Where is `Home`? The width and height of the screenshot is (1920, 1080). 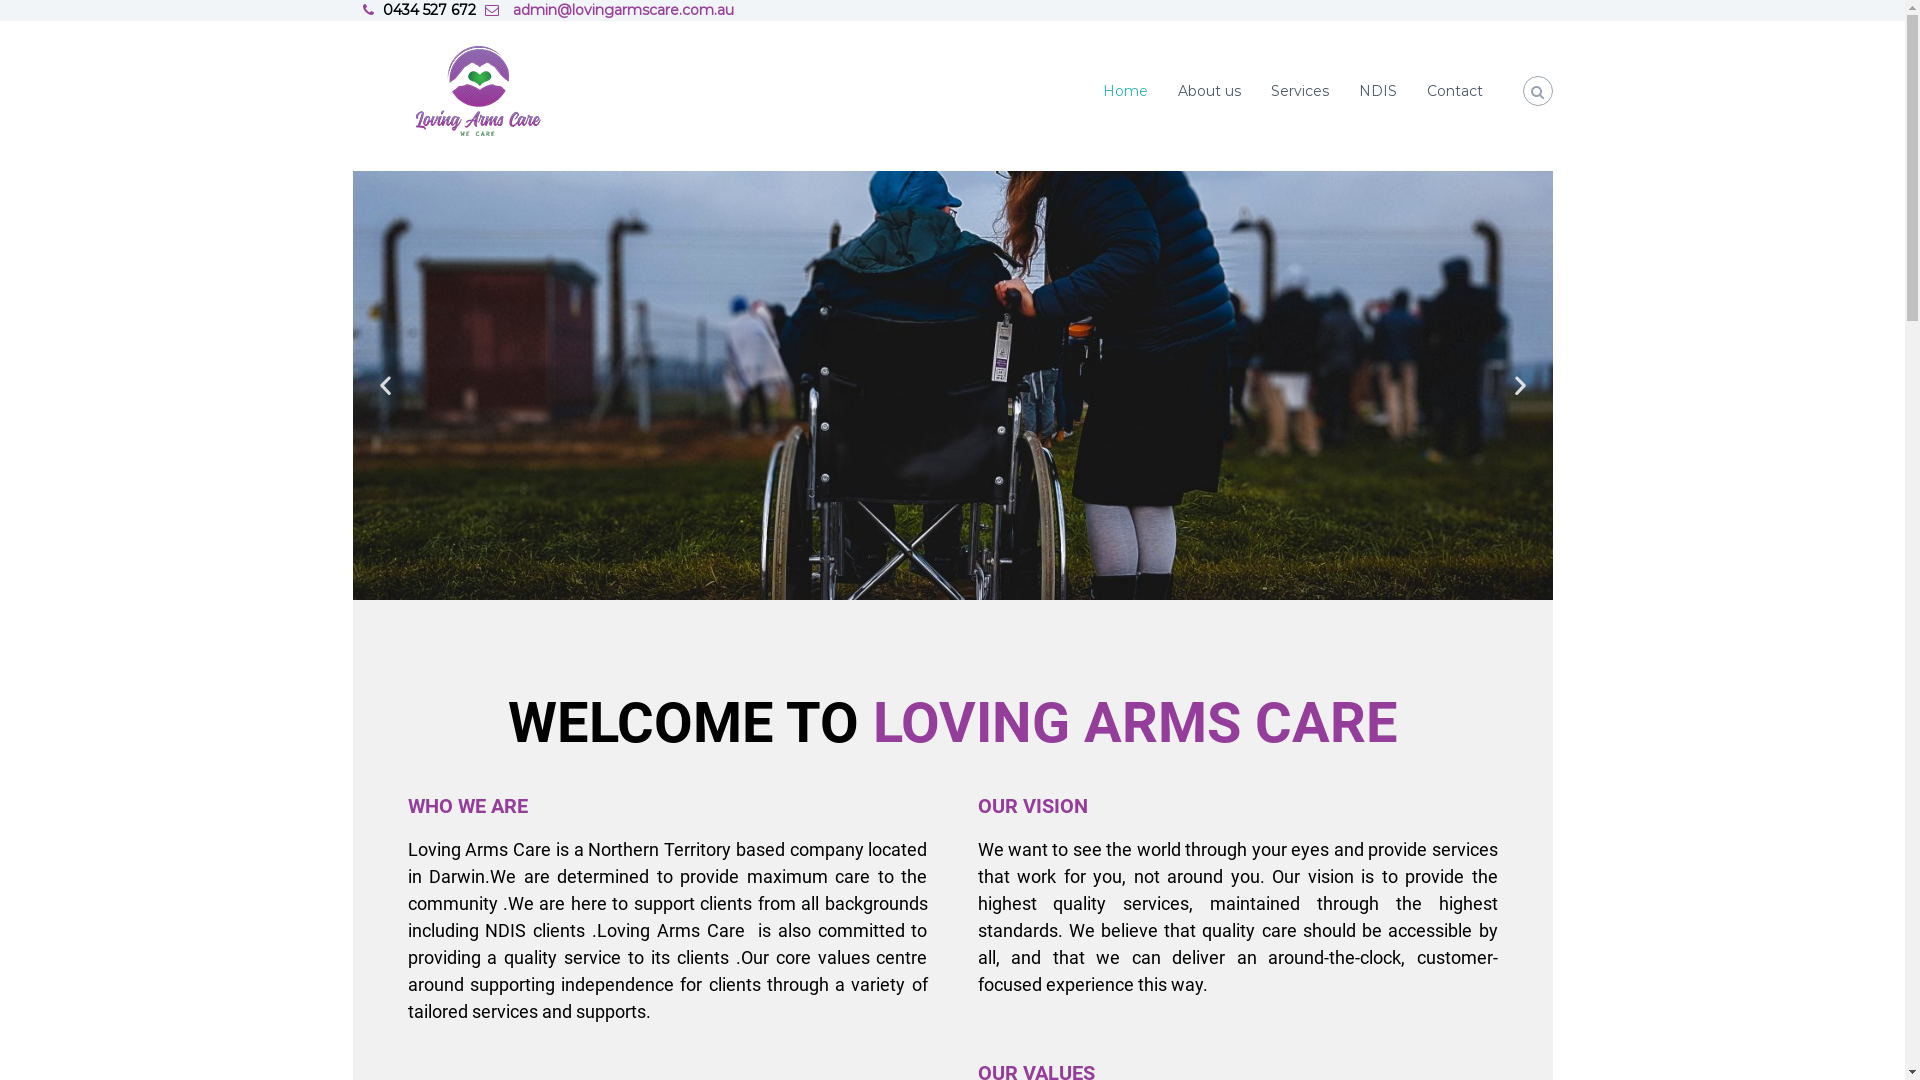 Home is located at coordinates (1124, 91).